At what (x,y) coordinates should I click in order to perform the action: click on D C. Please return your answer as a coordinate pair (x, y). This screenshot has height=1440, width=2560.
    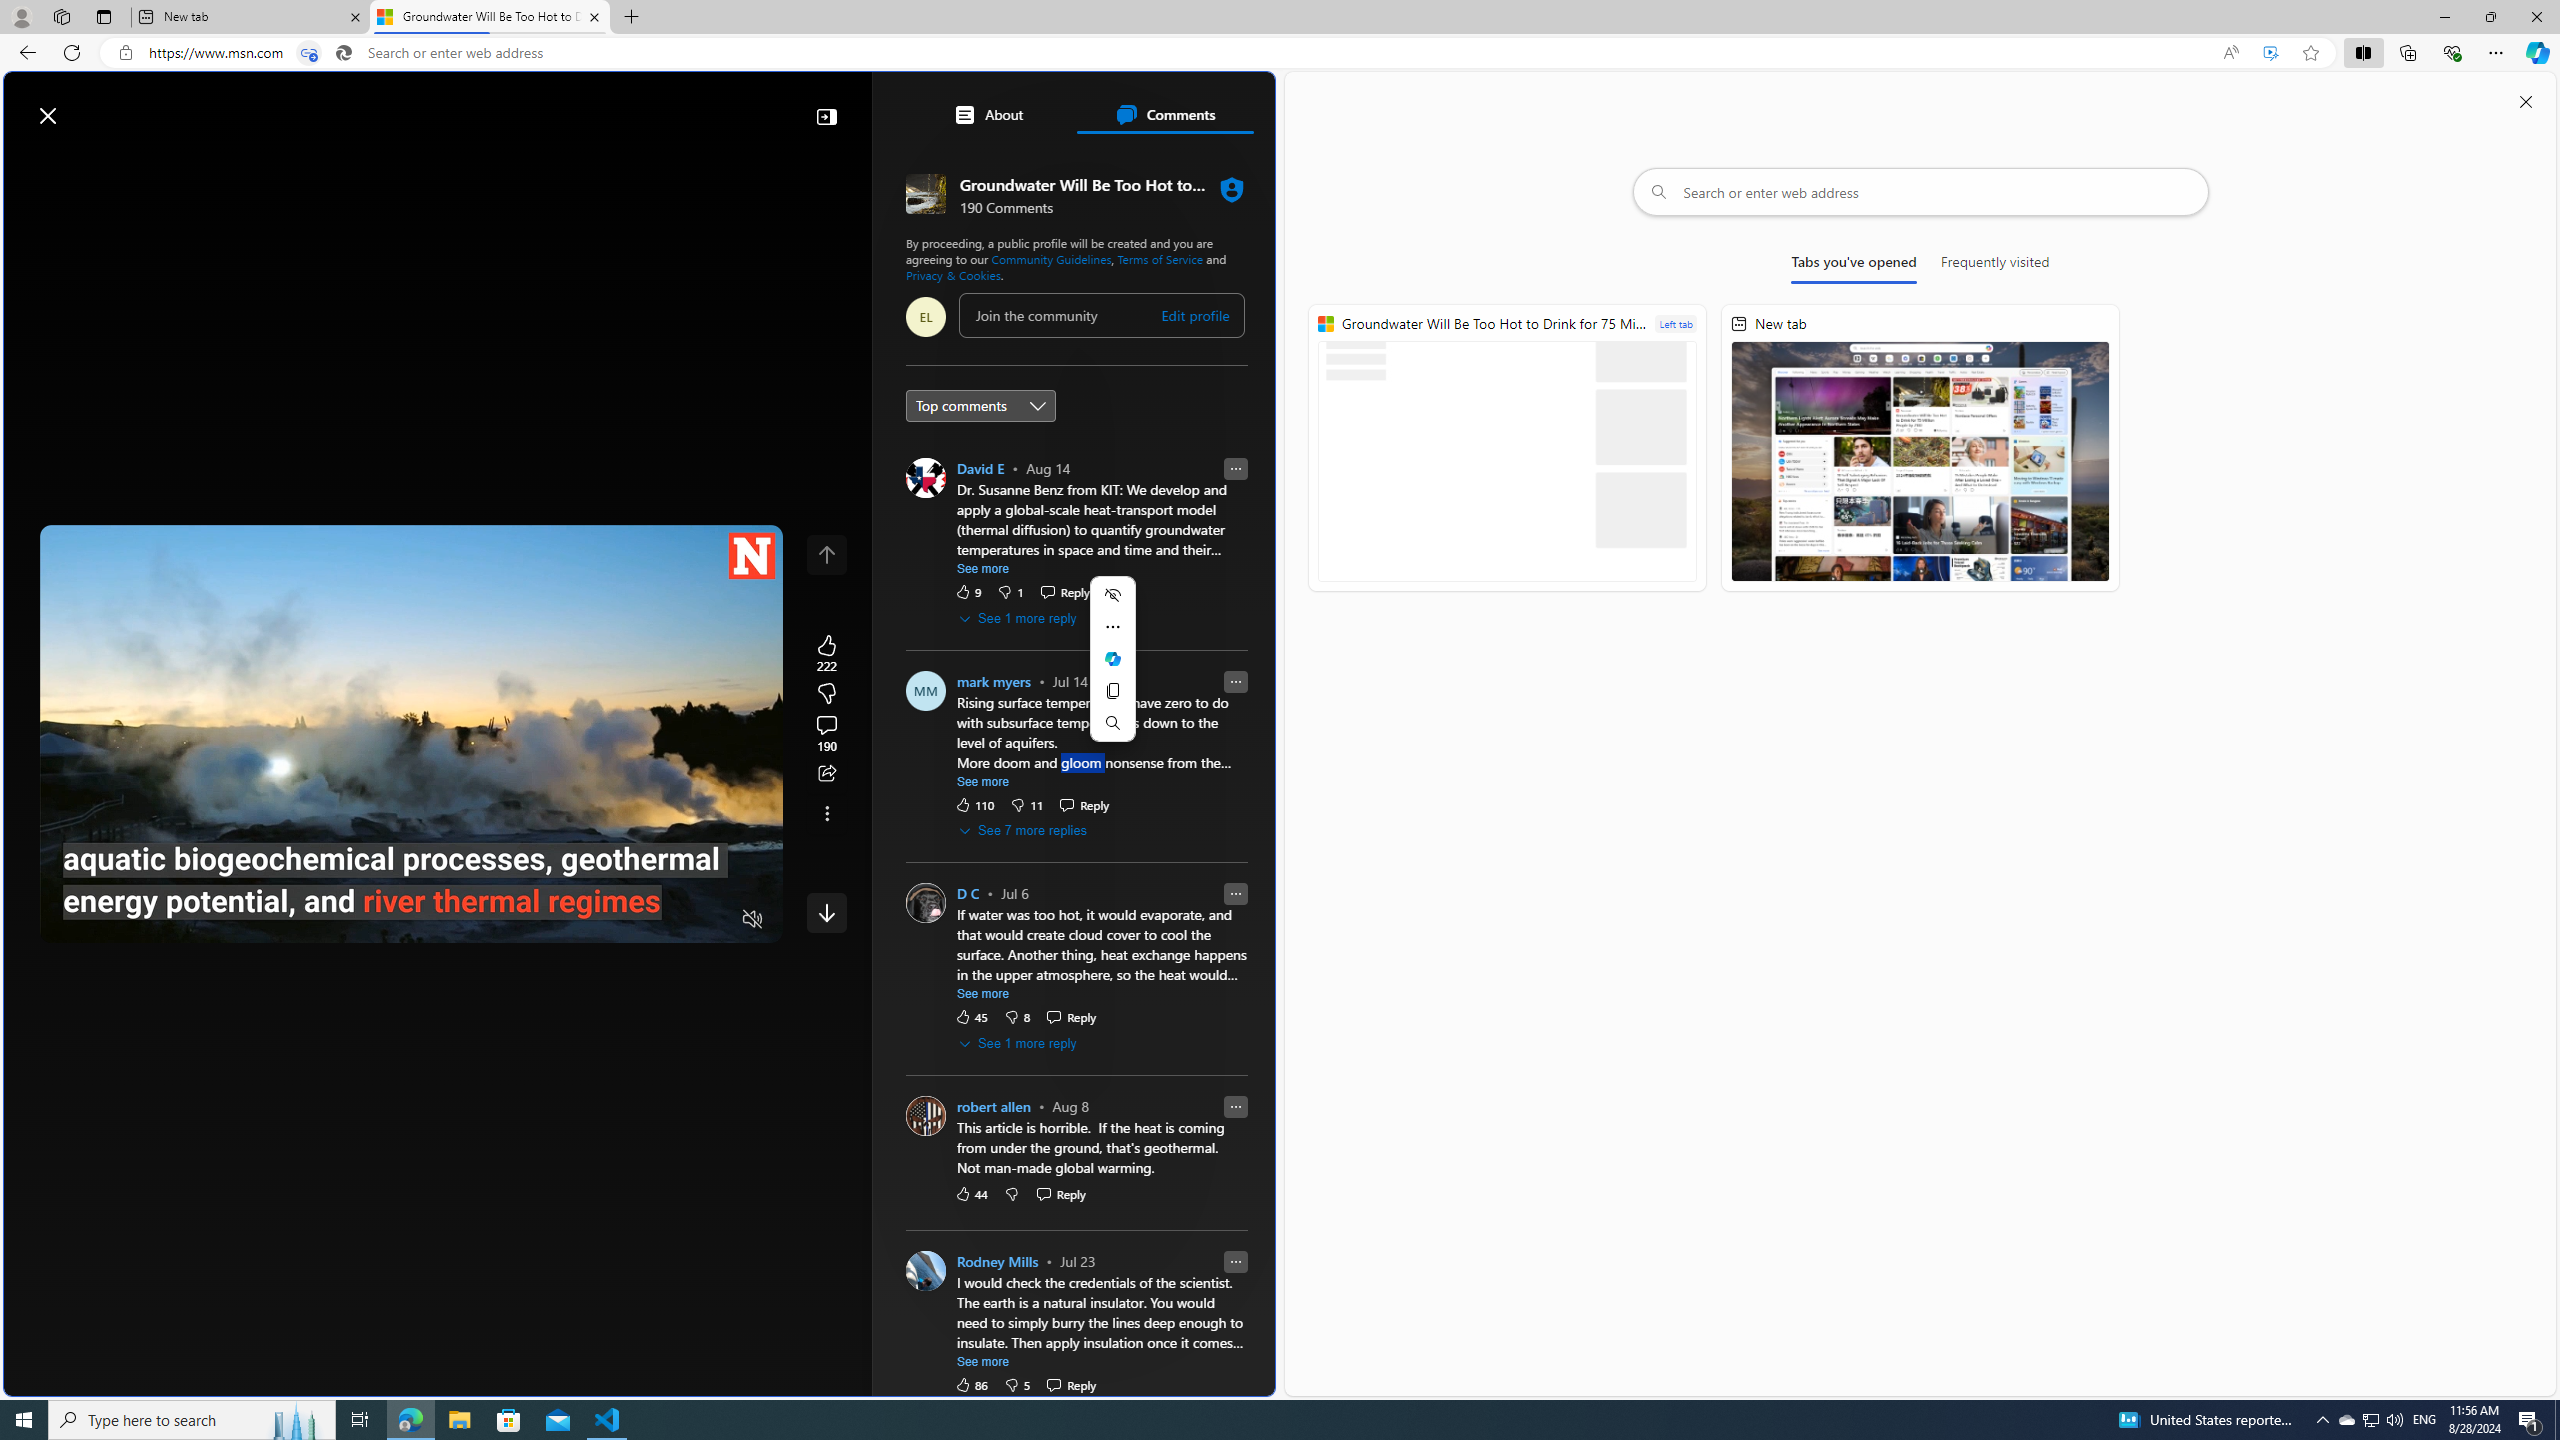
    Looking at the image, I should click on (967, 894).